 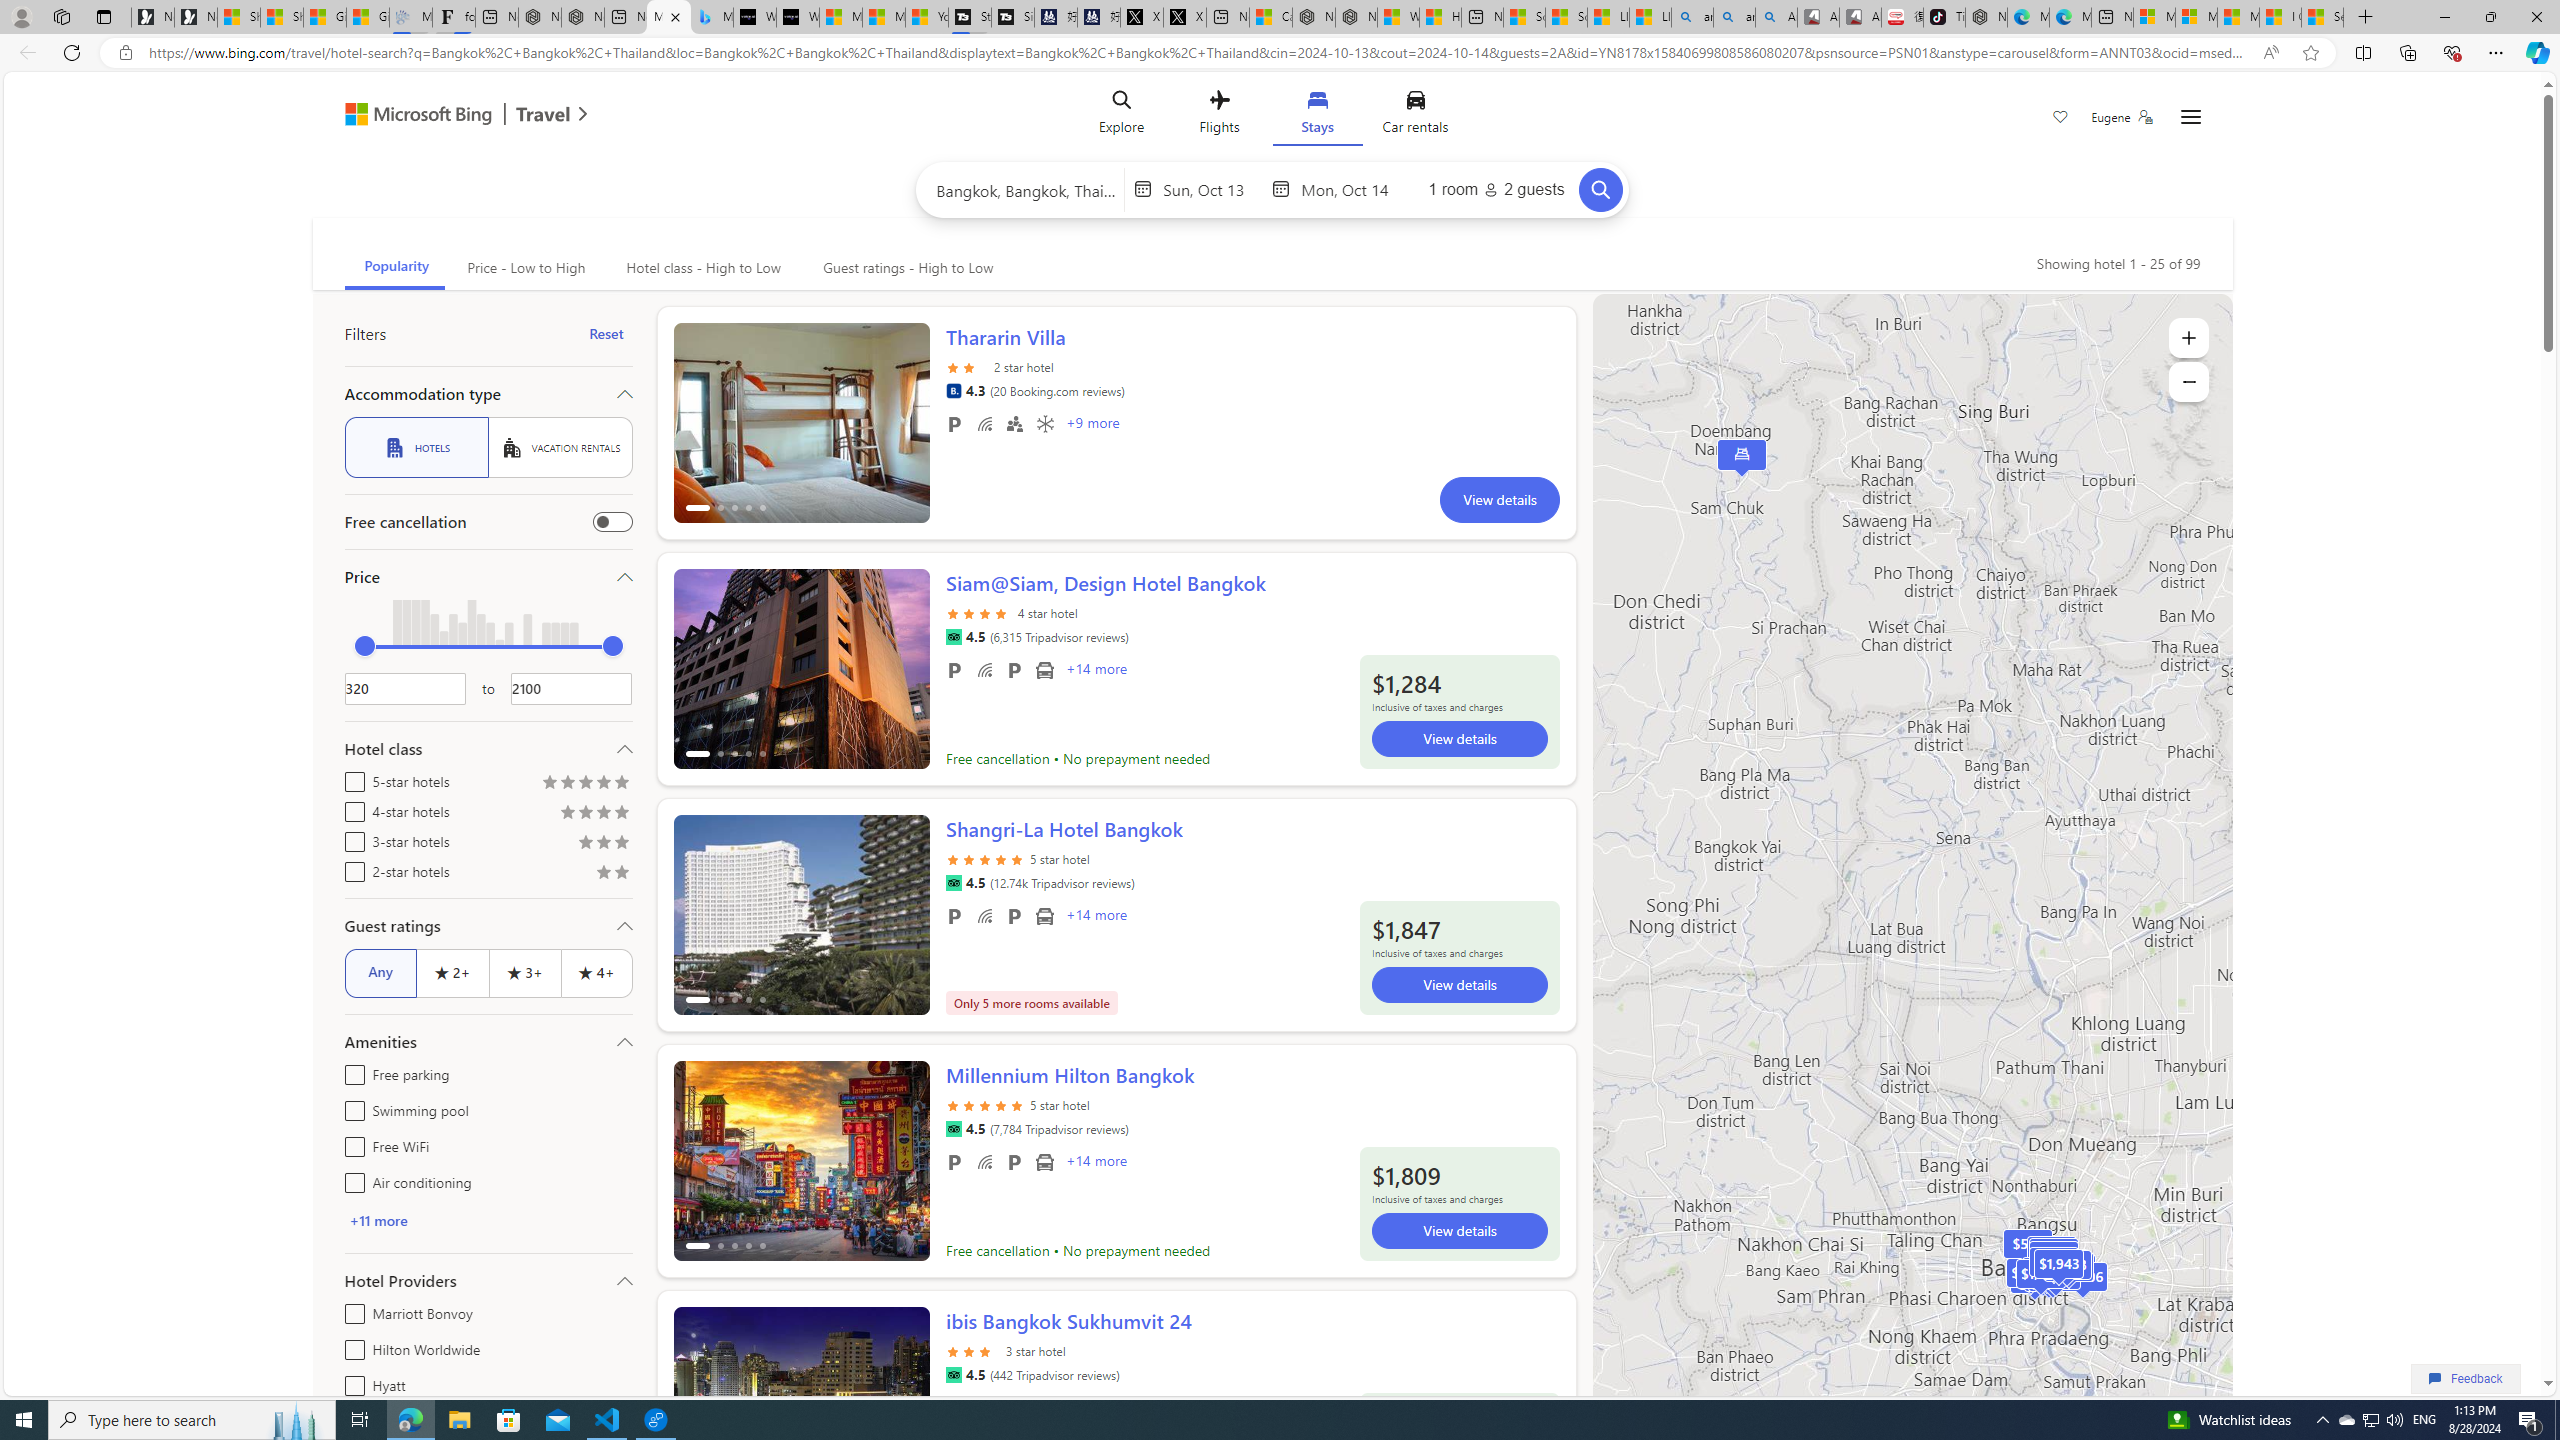 I want to click on 3+, so click(x=524, y=972).